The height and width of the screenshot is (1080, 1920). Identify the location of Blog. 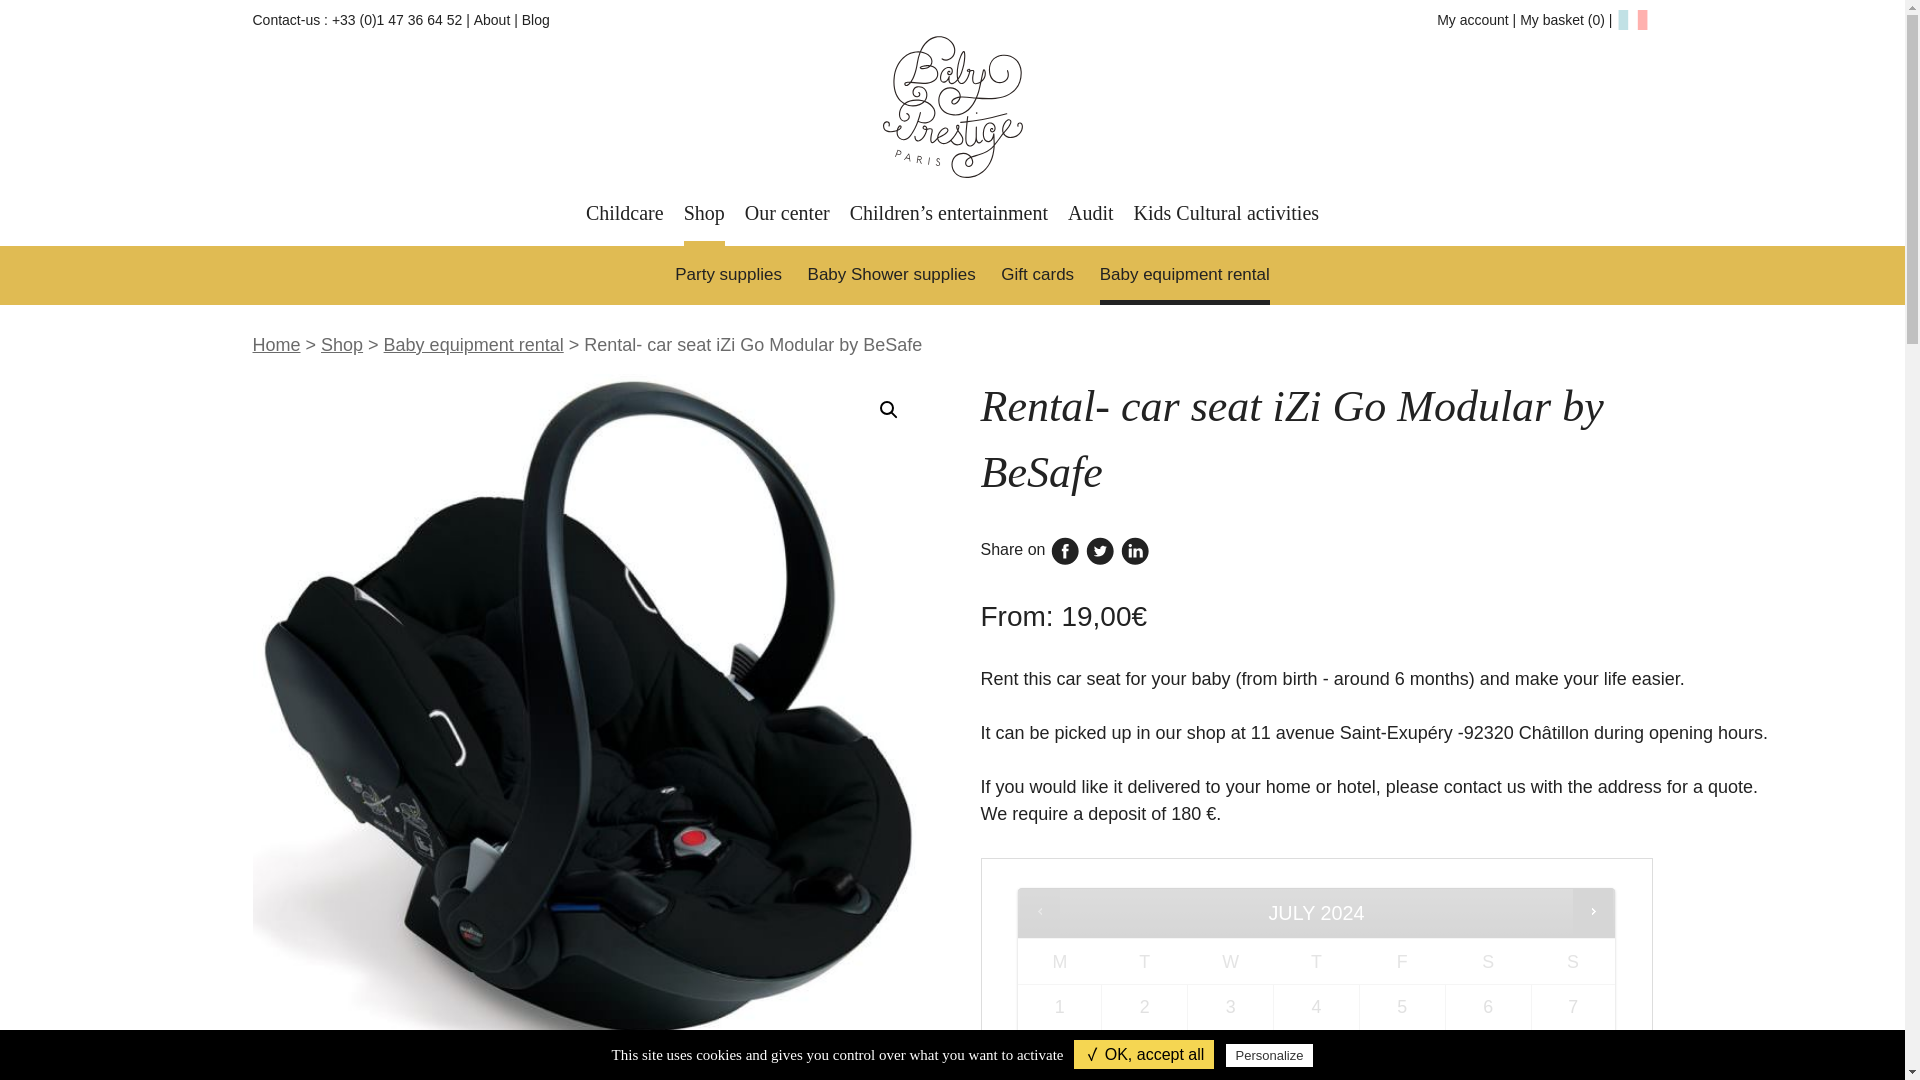
(536, 20).